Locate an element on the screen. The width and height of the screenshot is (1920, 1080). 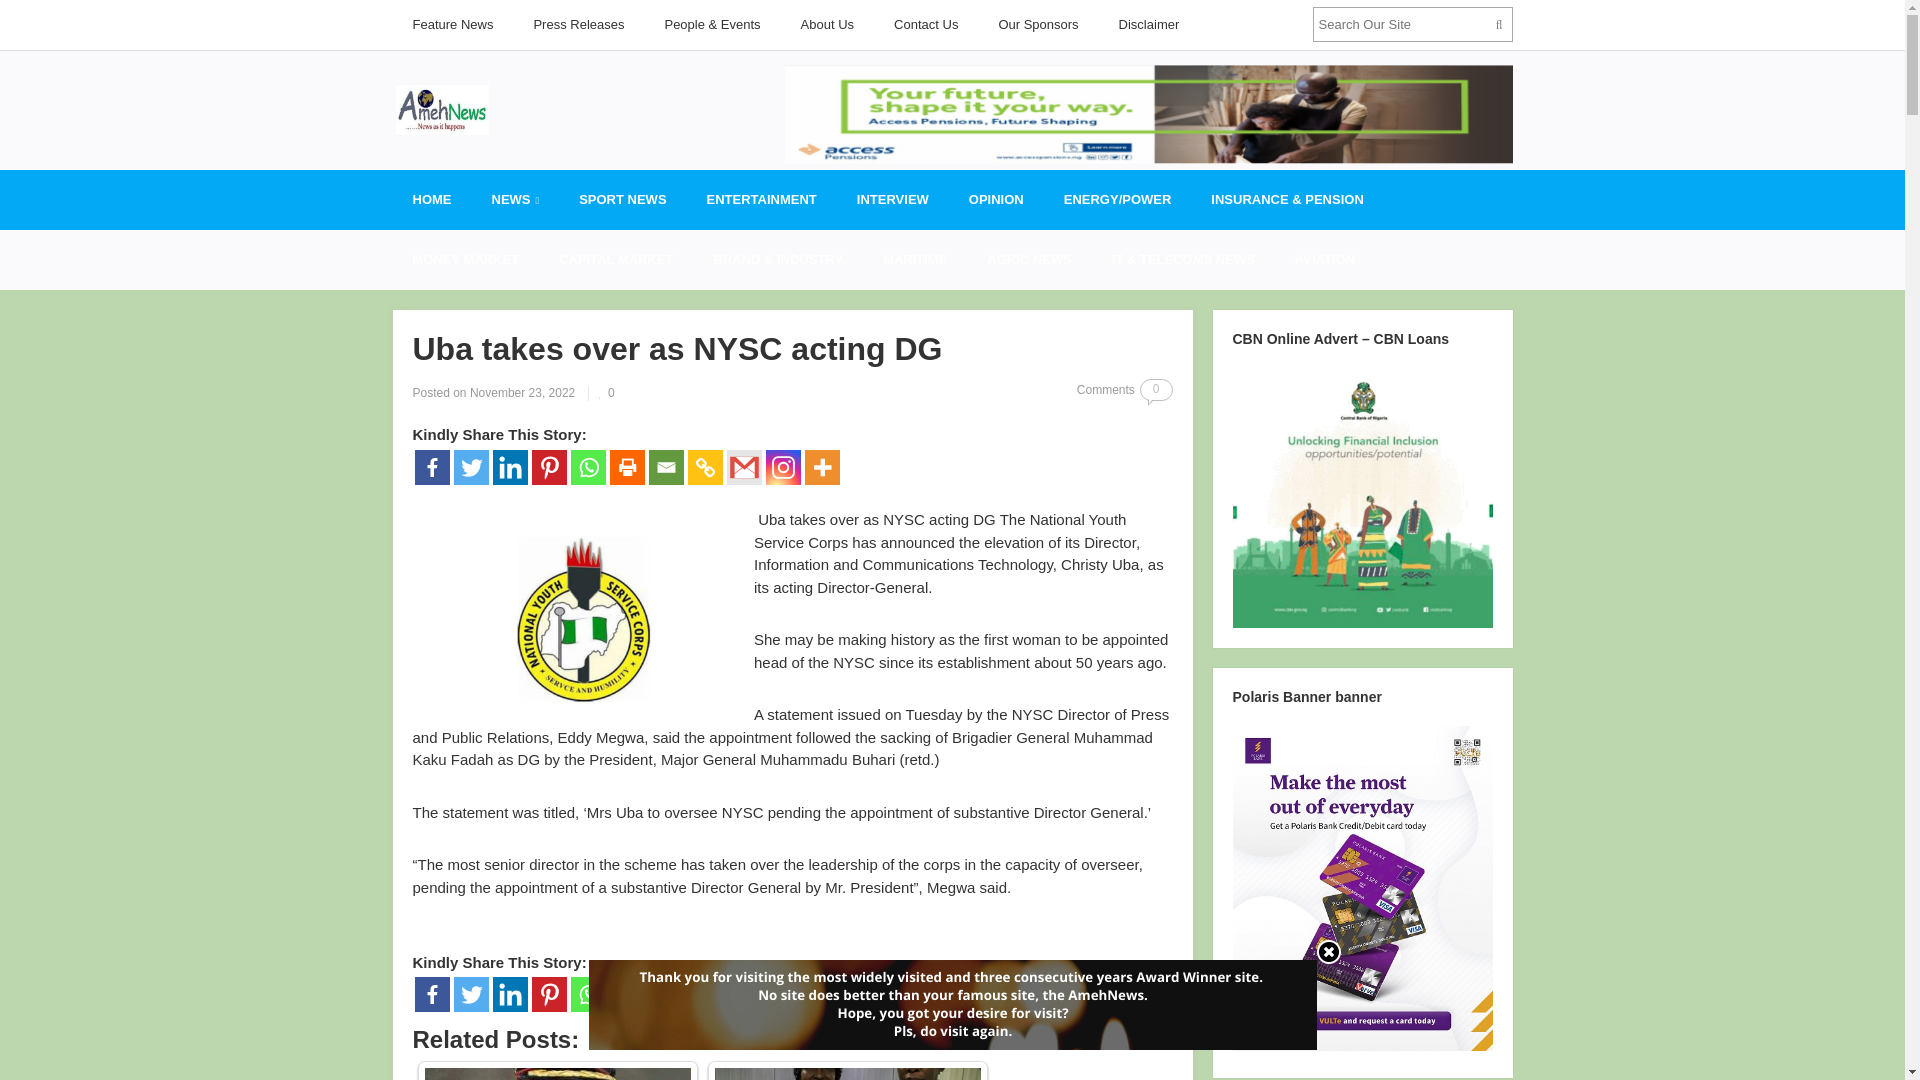
Copy Link is located at coordinates (705, 467).